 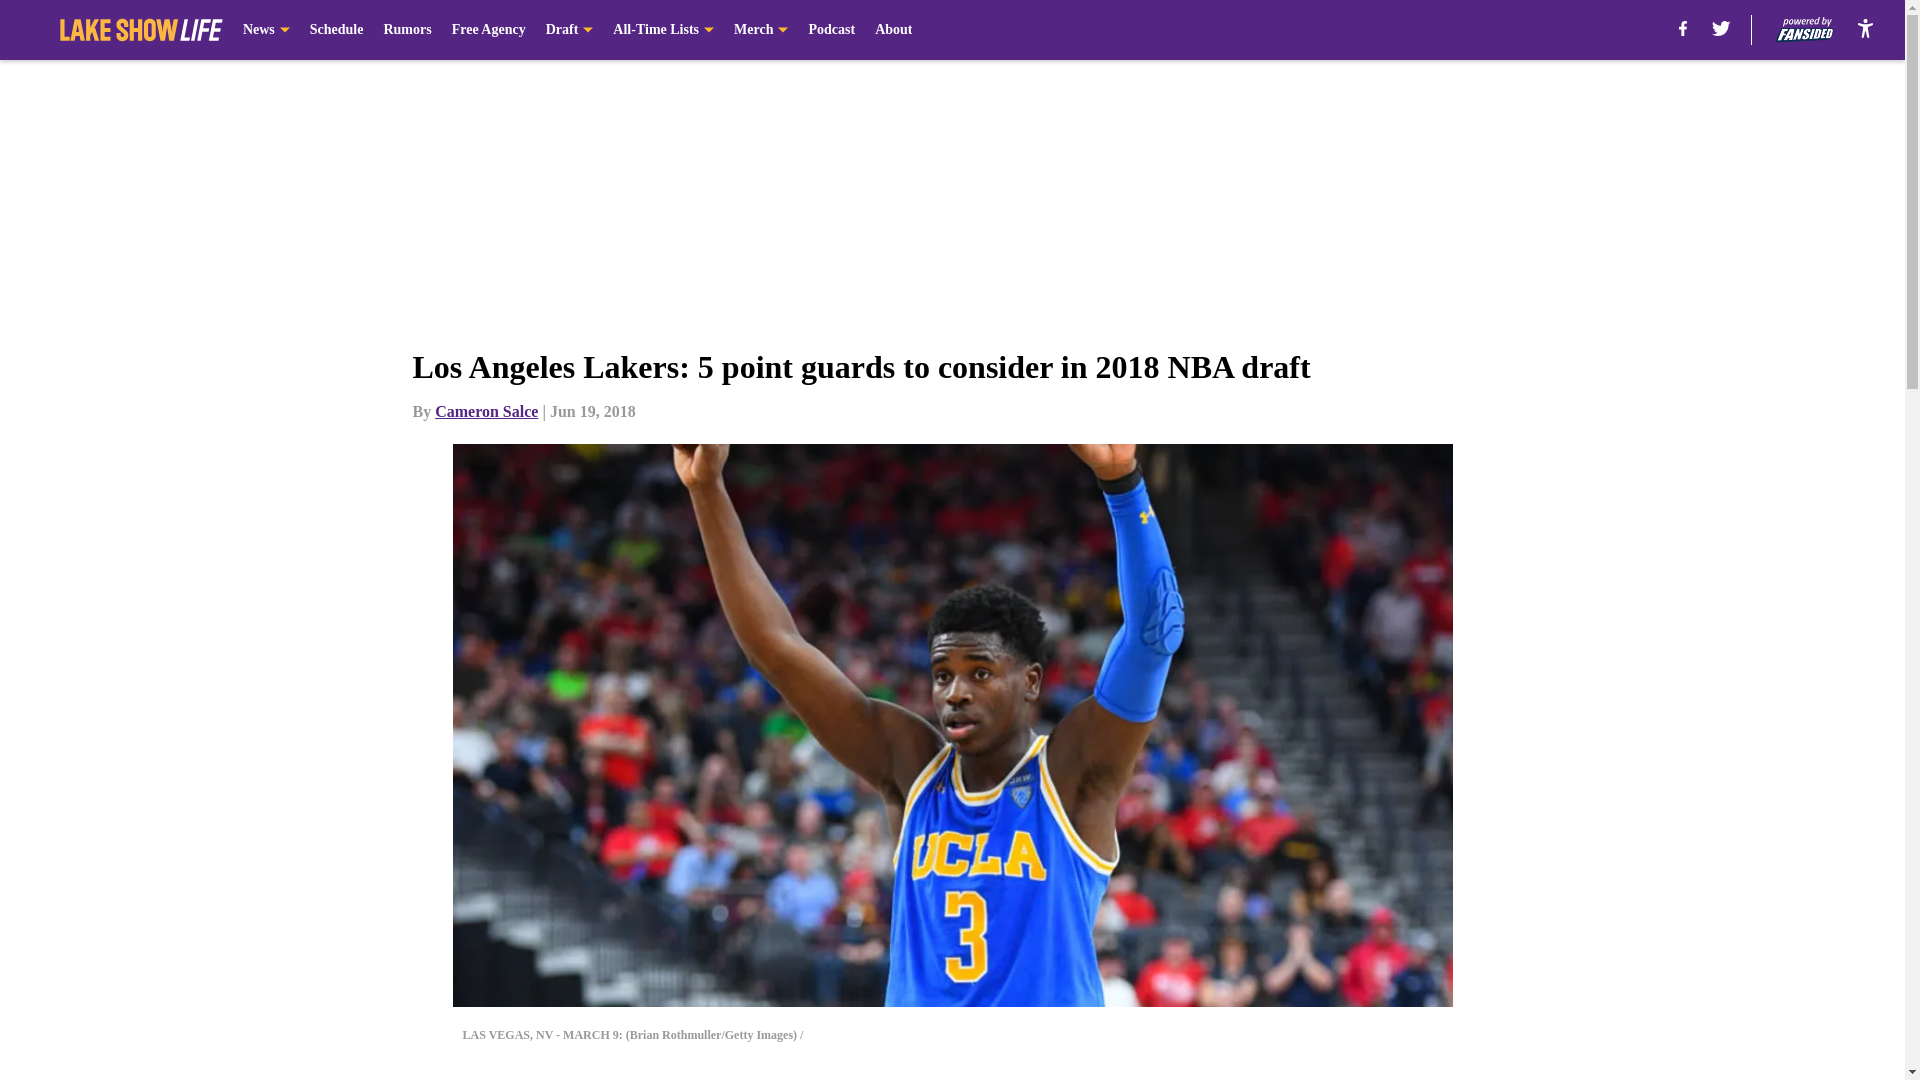 What do you see at coordinates (831, 30) in the screenshot?
I see `Podcast` at bounding box center [831, 30].